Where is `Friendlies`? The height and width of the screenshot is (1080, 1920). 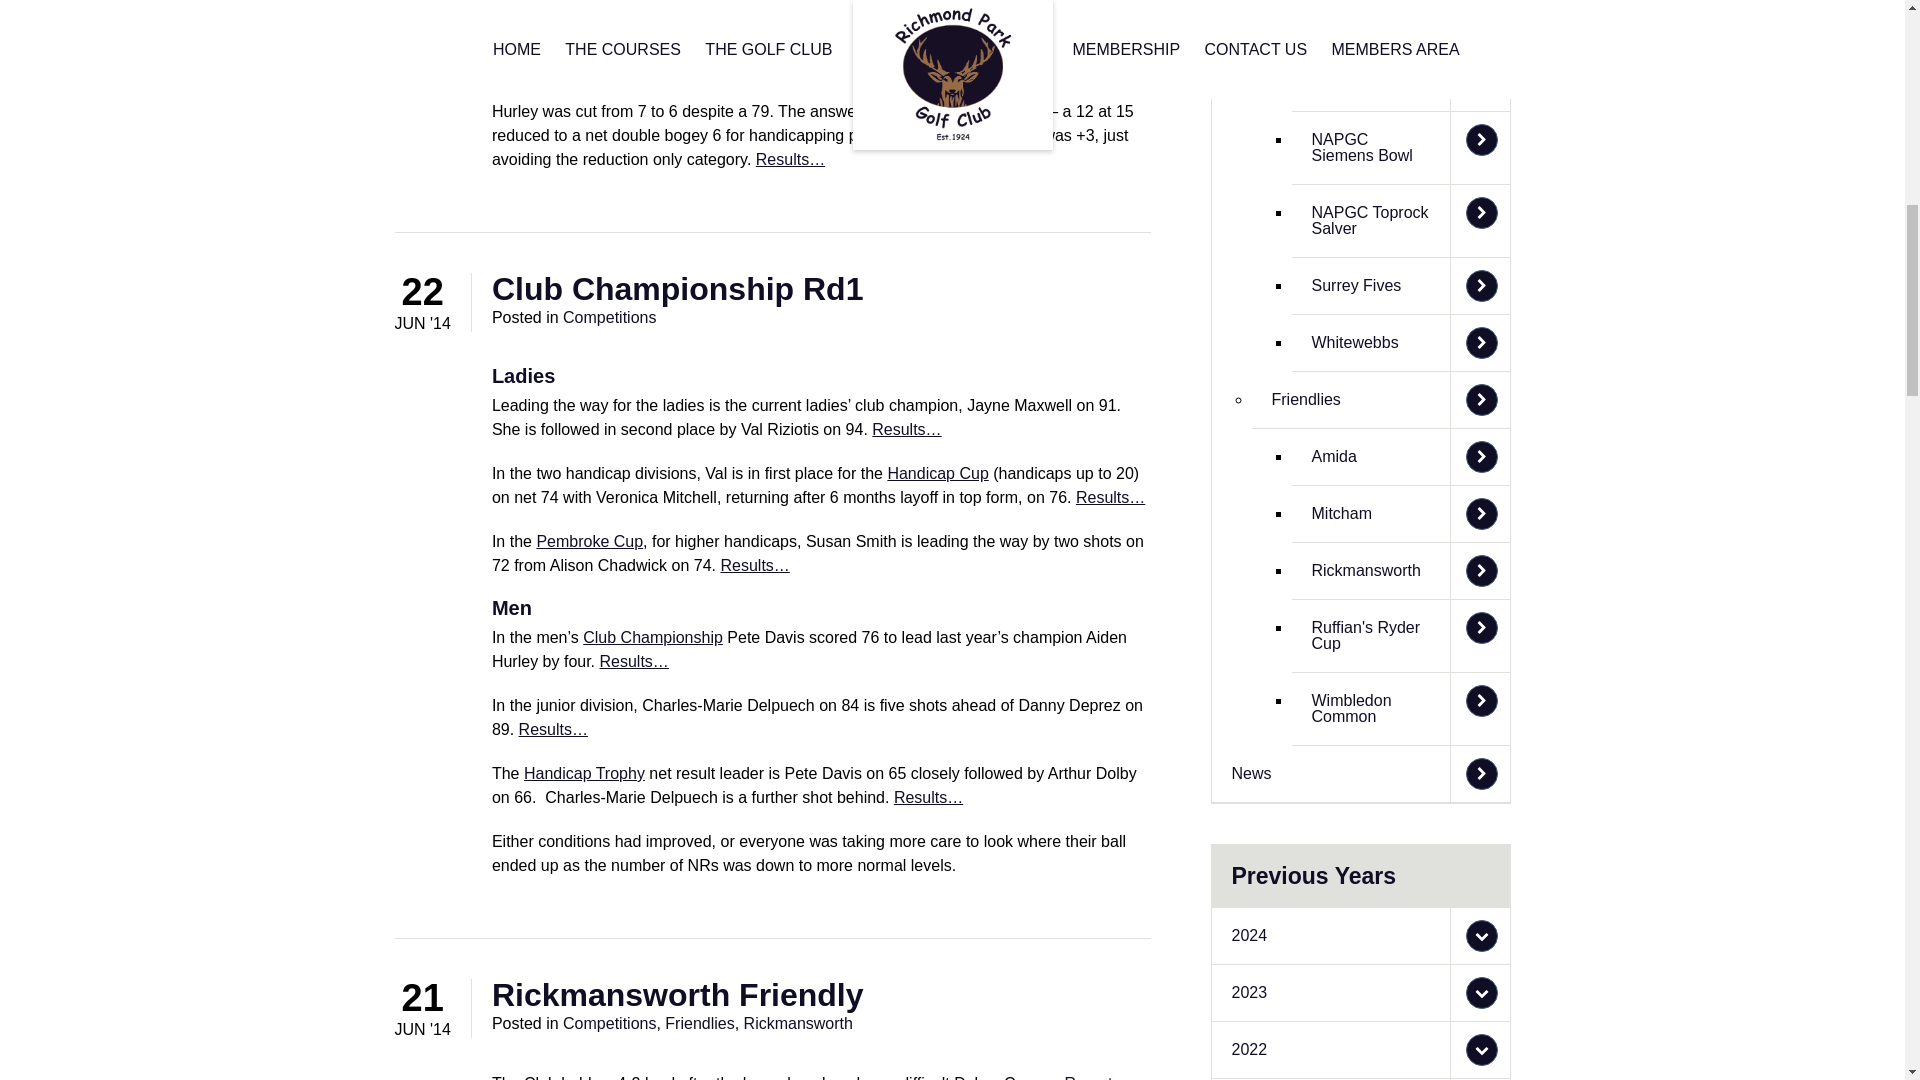
Friendlies is located at coordinates (698, 1024).